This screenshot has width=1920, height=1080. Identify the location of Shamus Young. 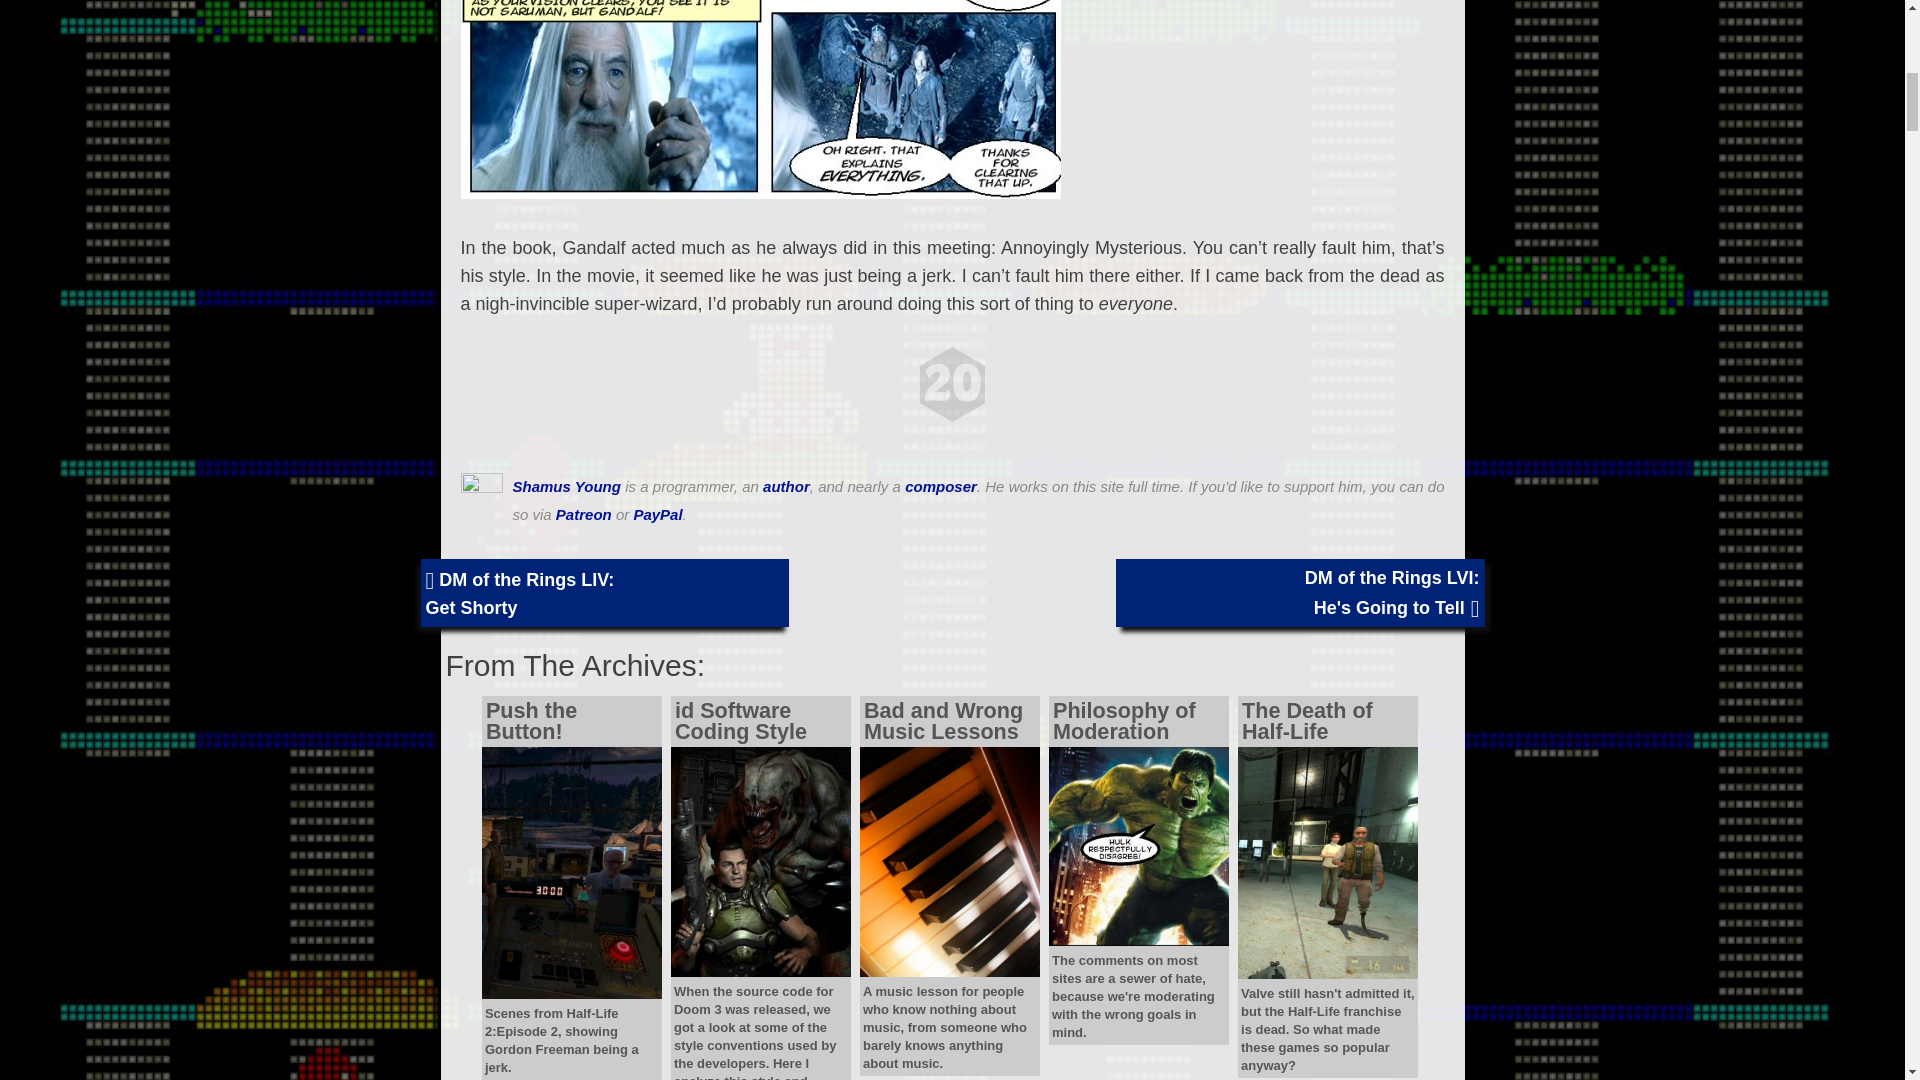
(566, 486).